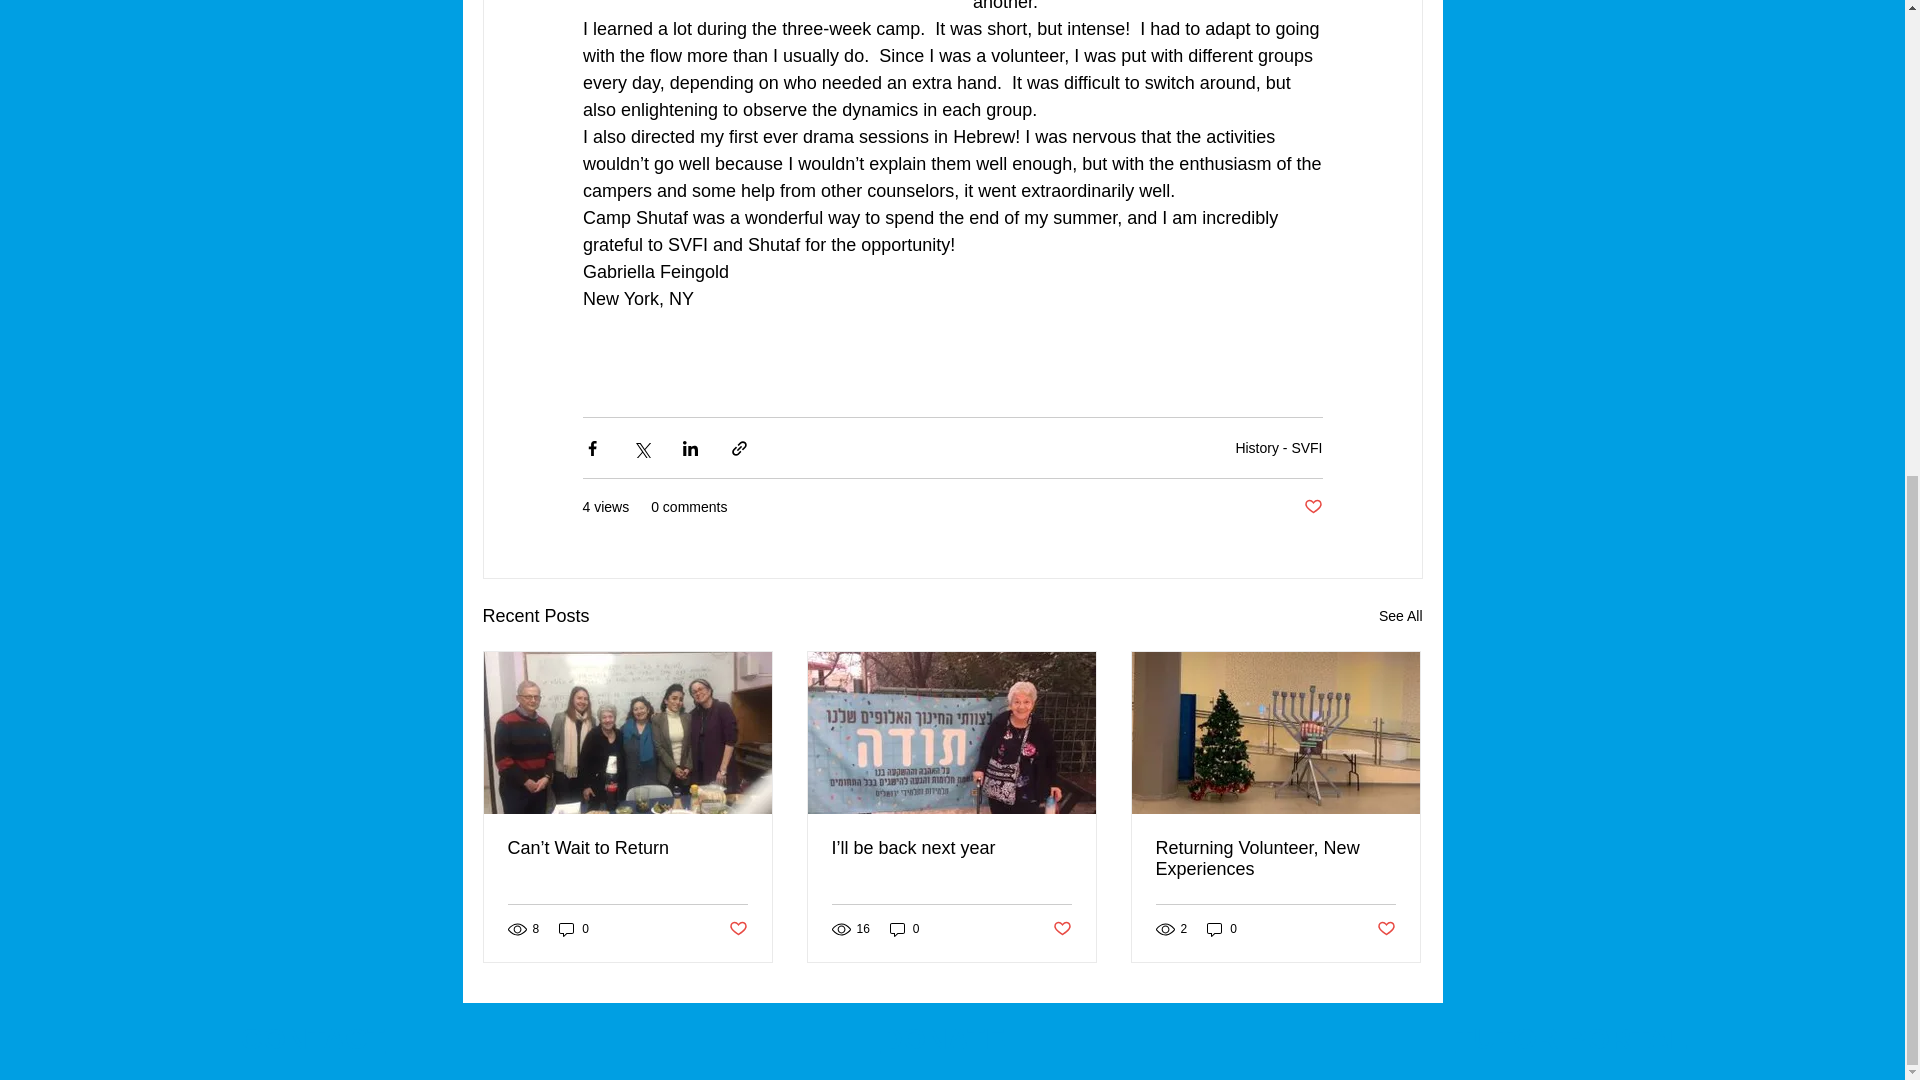 This screenshot has width=1920, height=1080. What do you see at coordinates (1571, 1038) in the screenshot?
I see `TUTOR PORTAL` at bounding box center [1571, 1038].